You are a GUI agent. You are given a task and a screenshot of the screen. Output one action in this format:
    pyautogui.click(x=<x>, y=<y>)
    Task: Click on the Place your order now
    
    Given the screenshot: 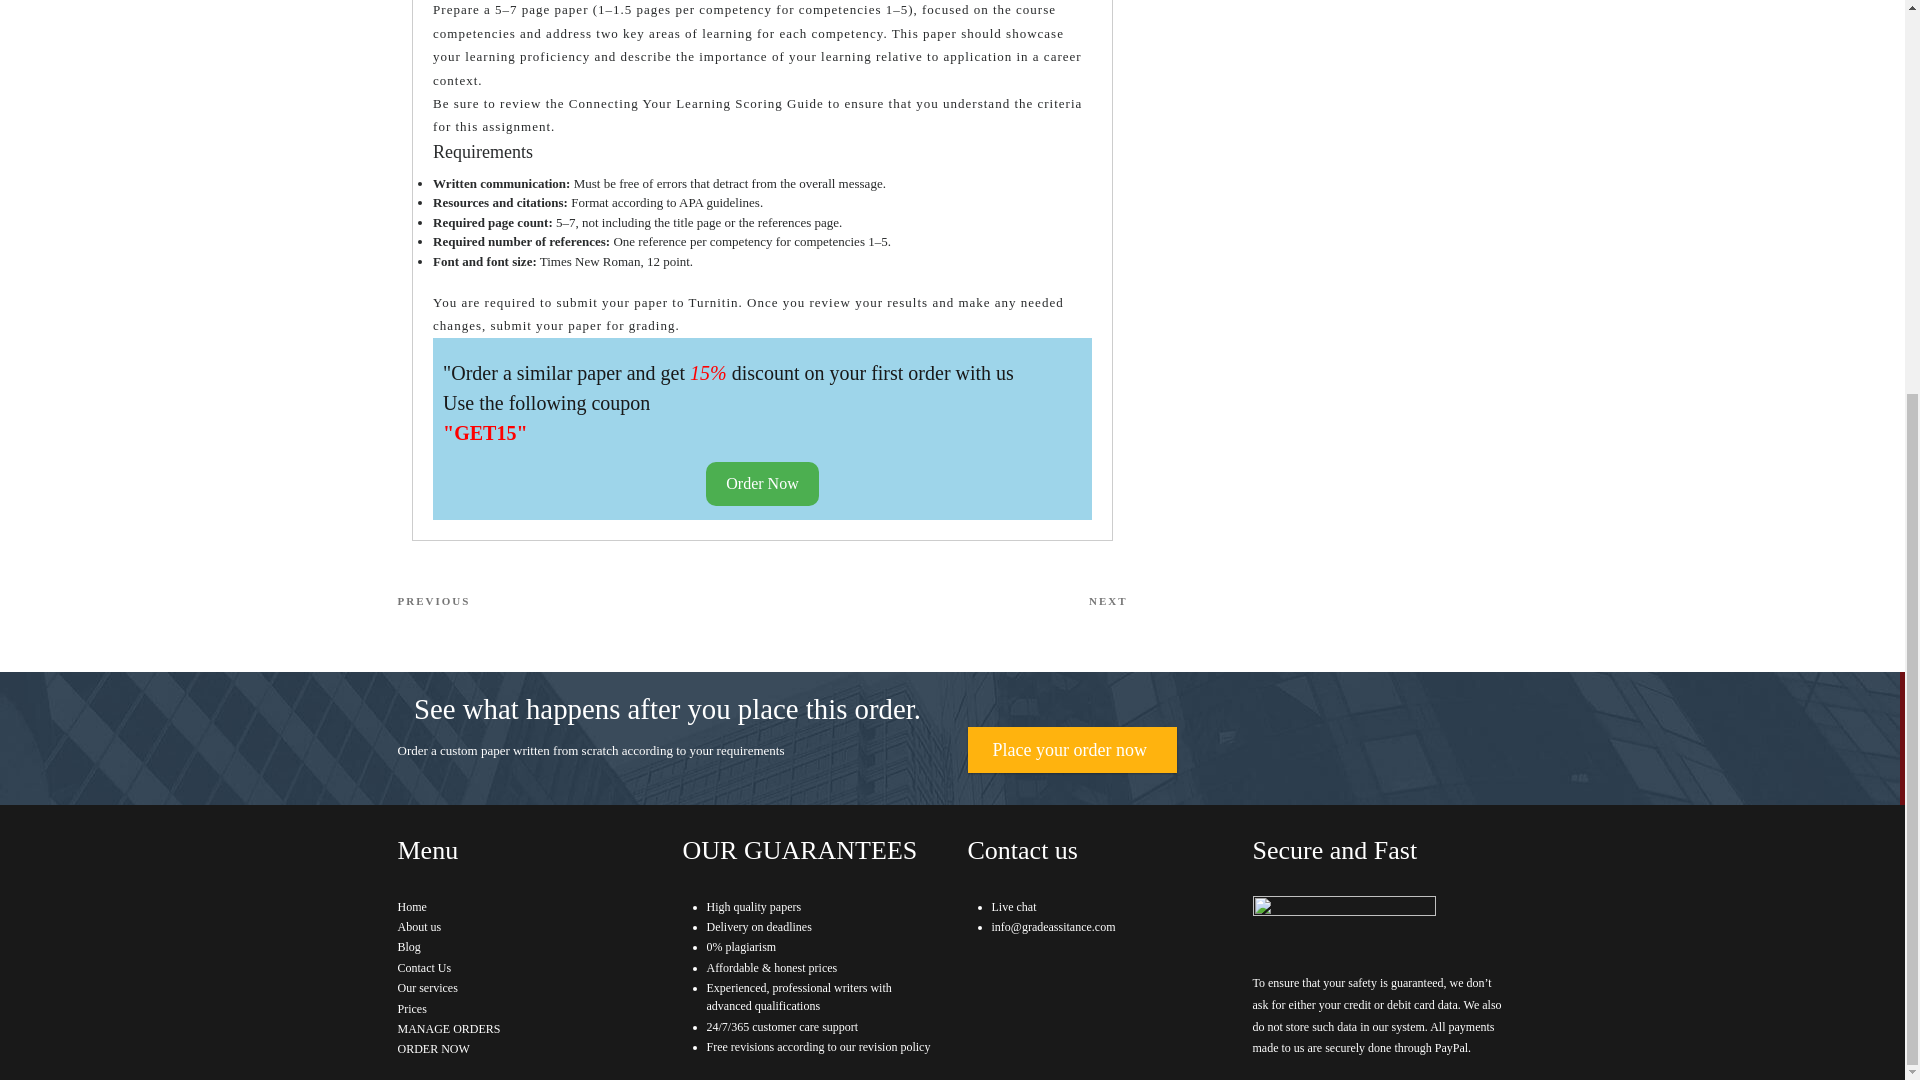 What is the action you would take?
    pyautogui.click(x=1072, y=750)
    